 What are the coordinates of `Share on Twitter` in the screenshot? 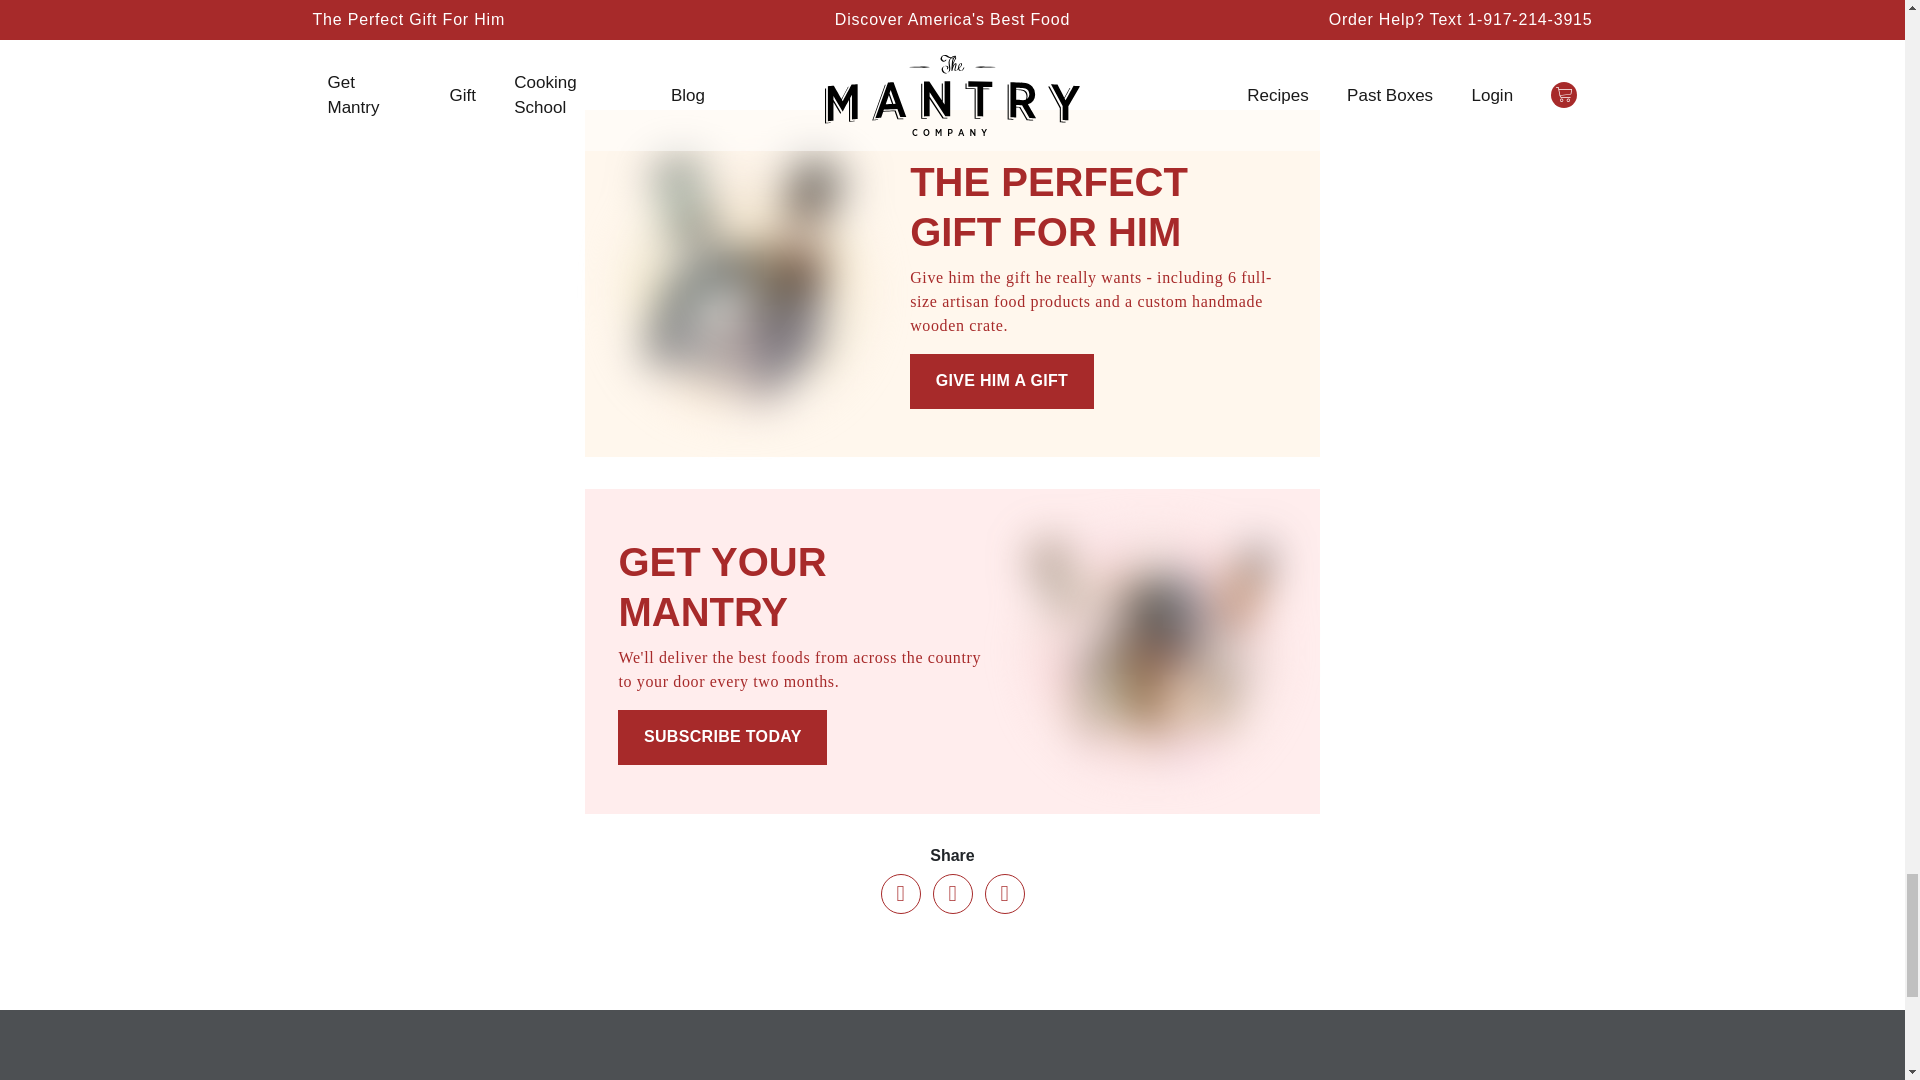 It's located at (951, 893).